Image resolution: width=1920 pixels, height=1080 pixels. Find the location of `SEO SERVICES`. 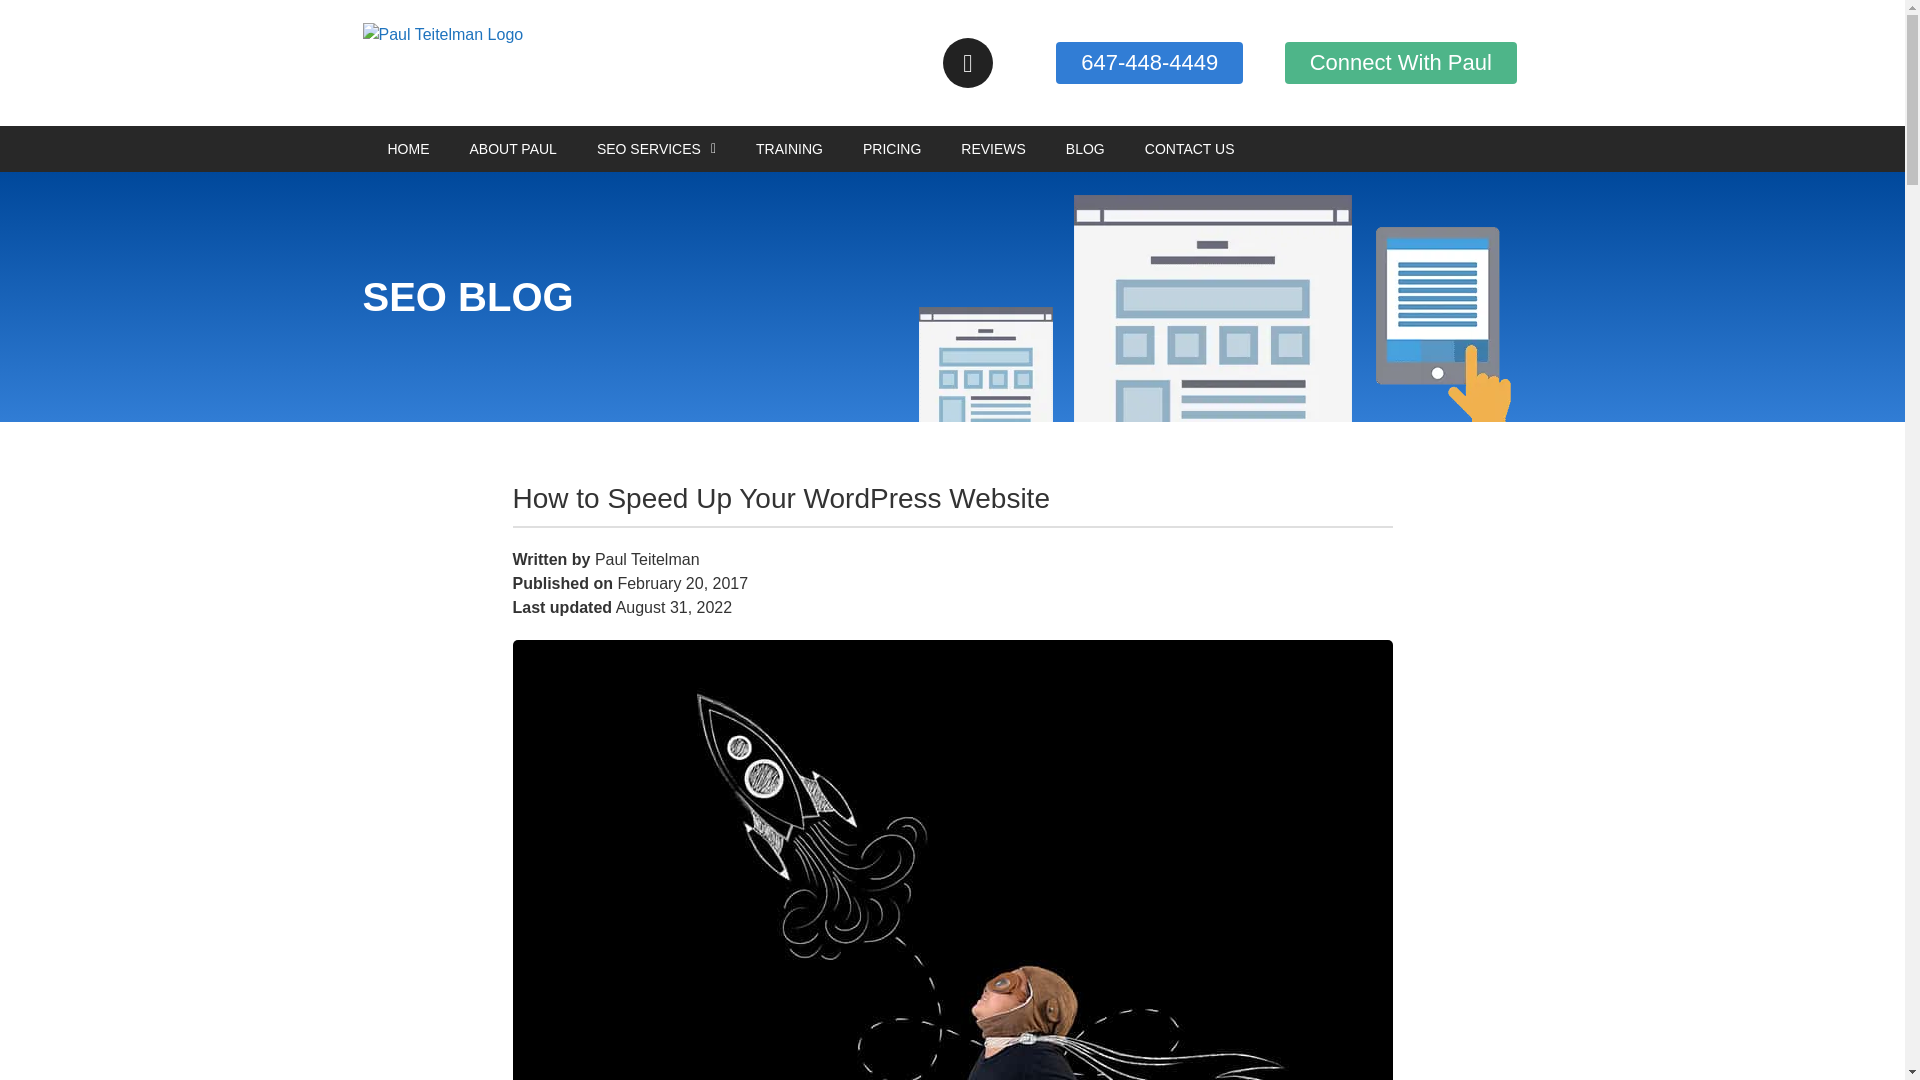

SEO SERVICES is located at coordinates (656, 148).